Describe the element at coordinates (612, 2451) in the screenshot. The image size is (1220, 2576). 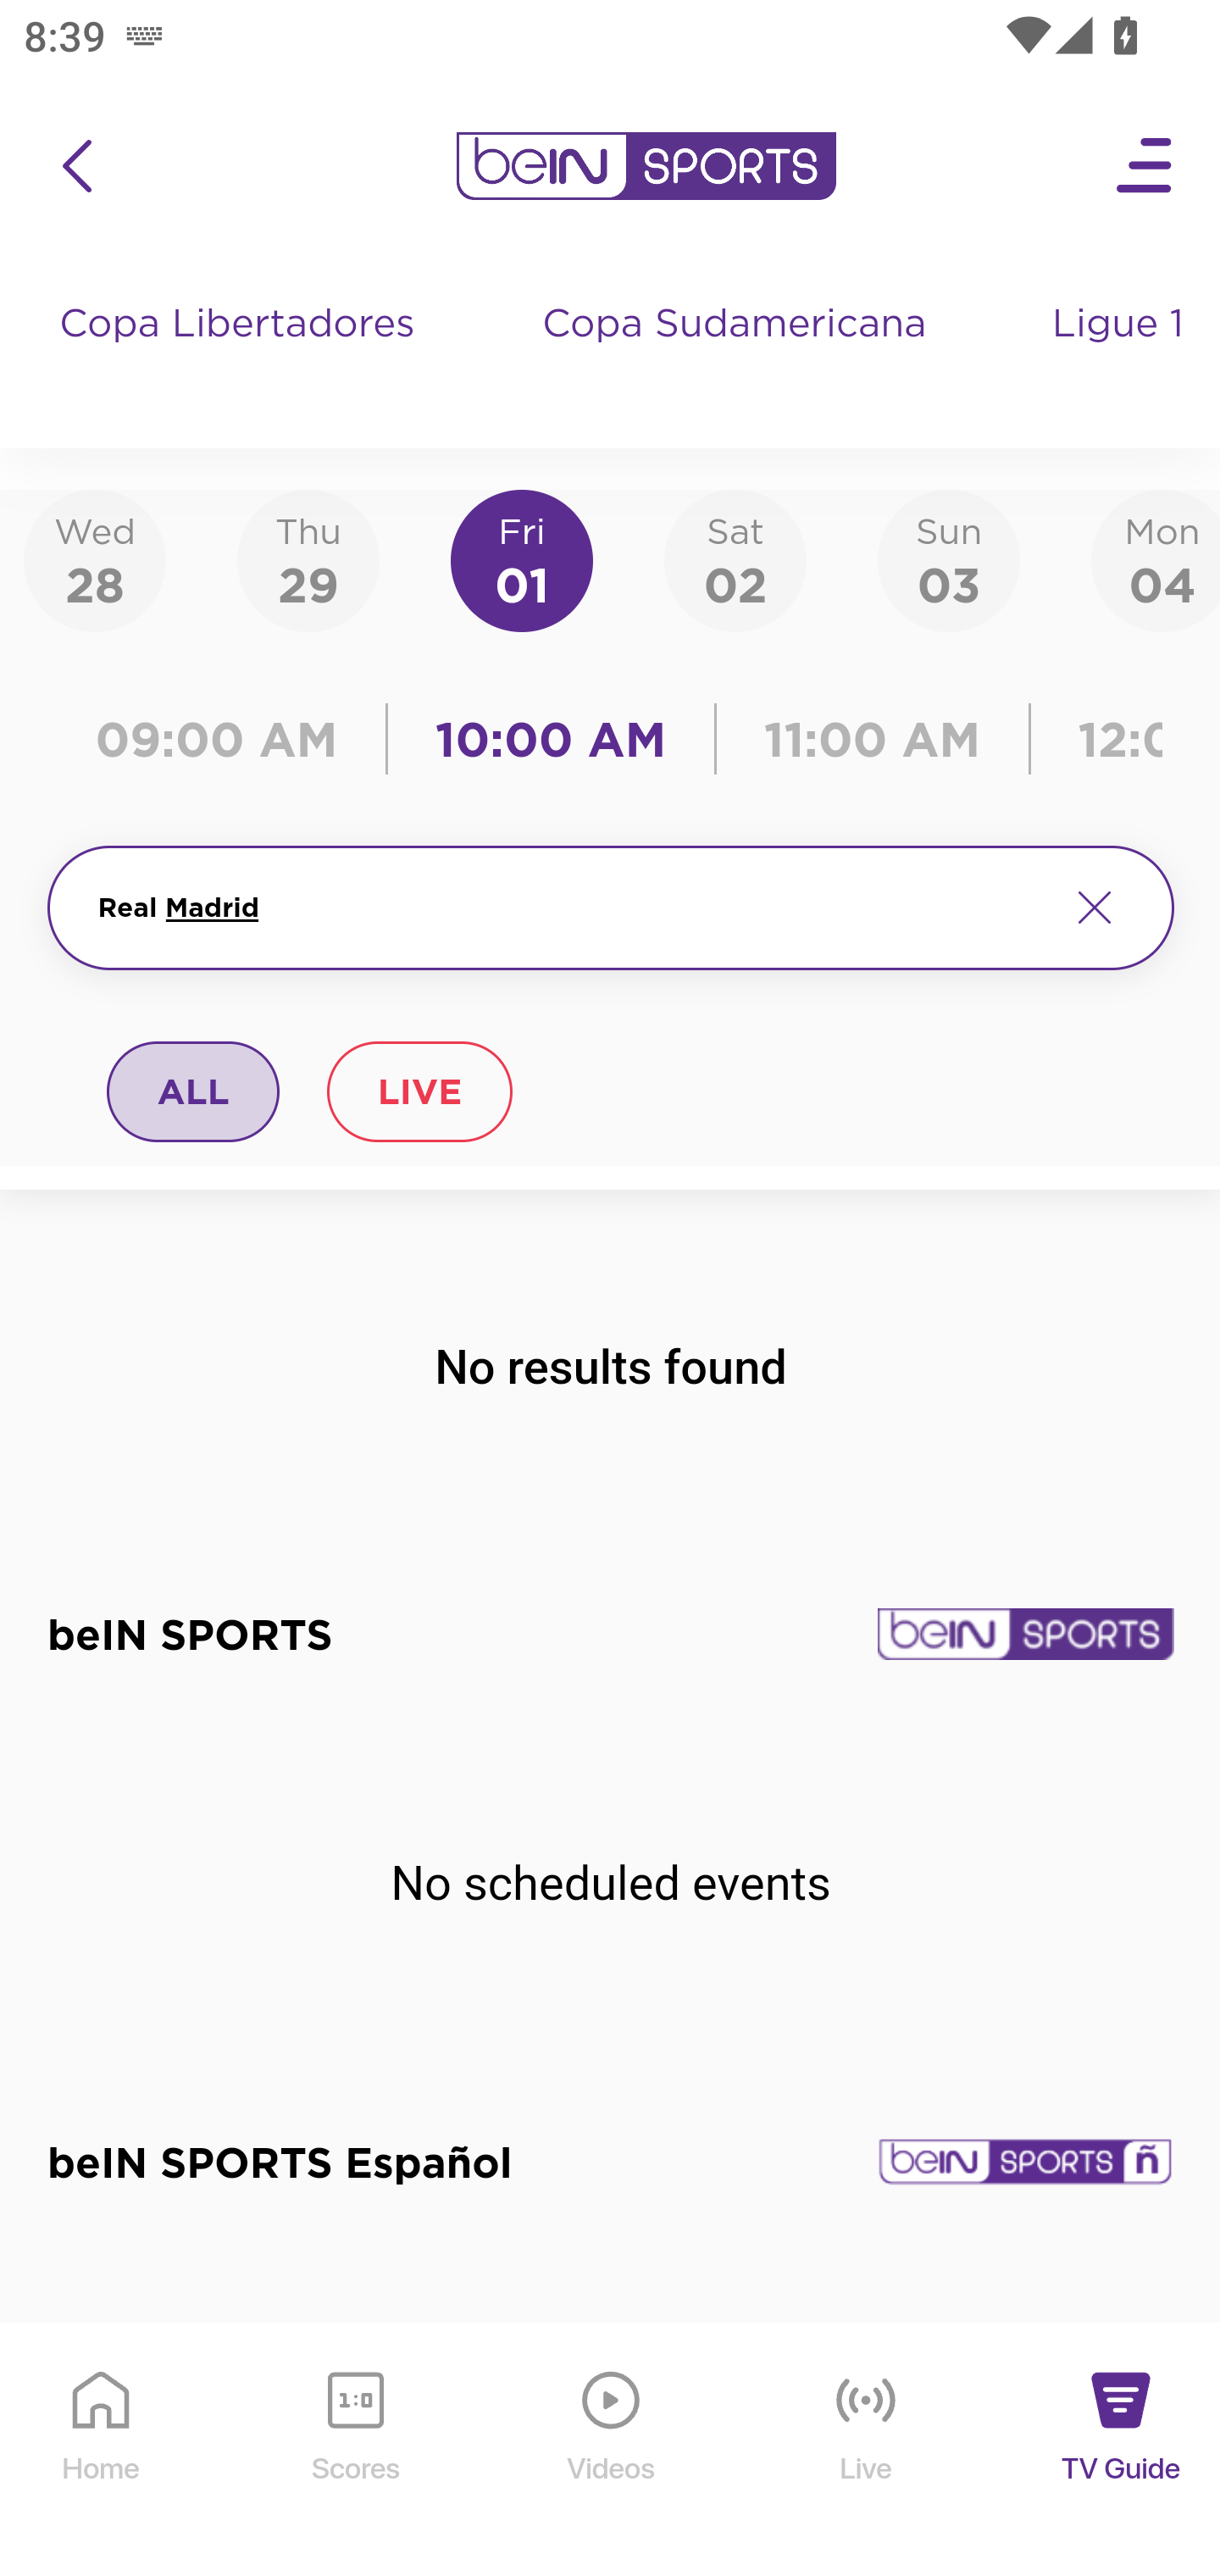
I see `Videos Videos Icon Videos` at that location.